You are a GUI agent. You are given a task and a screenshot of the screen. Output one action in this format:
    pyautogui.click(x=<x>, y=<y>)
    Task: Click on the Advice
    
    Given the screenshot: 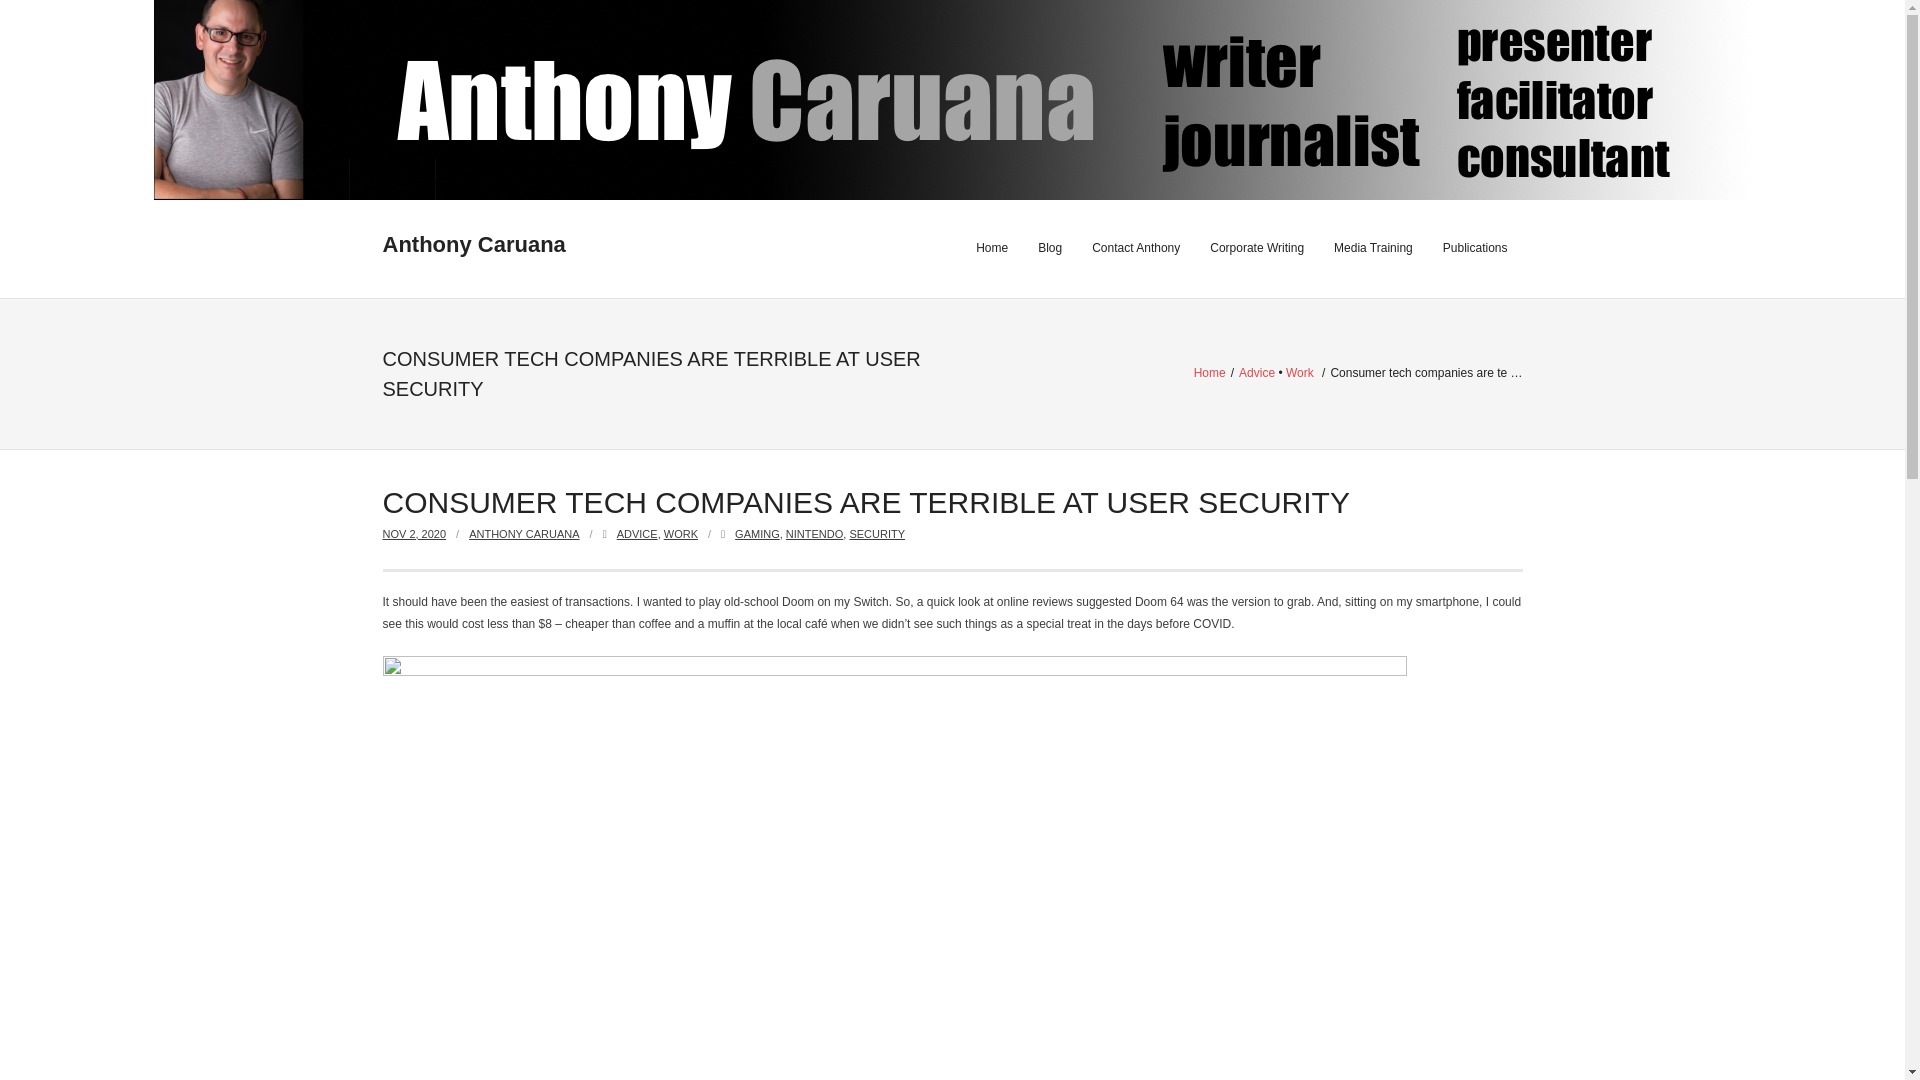 What is the action you would take?
    pyautogui.click(x=1256, y=373)
    